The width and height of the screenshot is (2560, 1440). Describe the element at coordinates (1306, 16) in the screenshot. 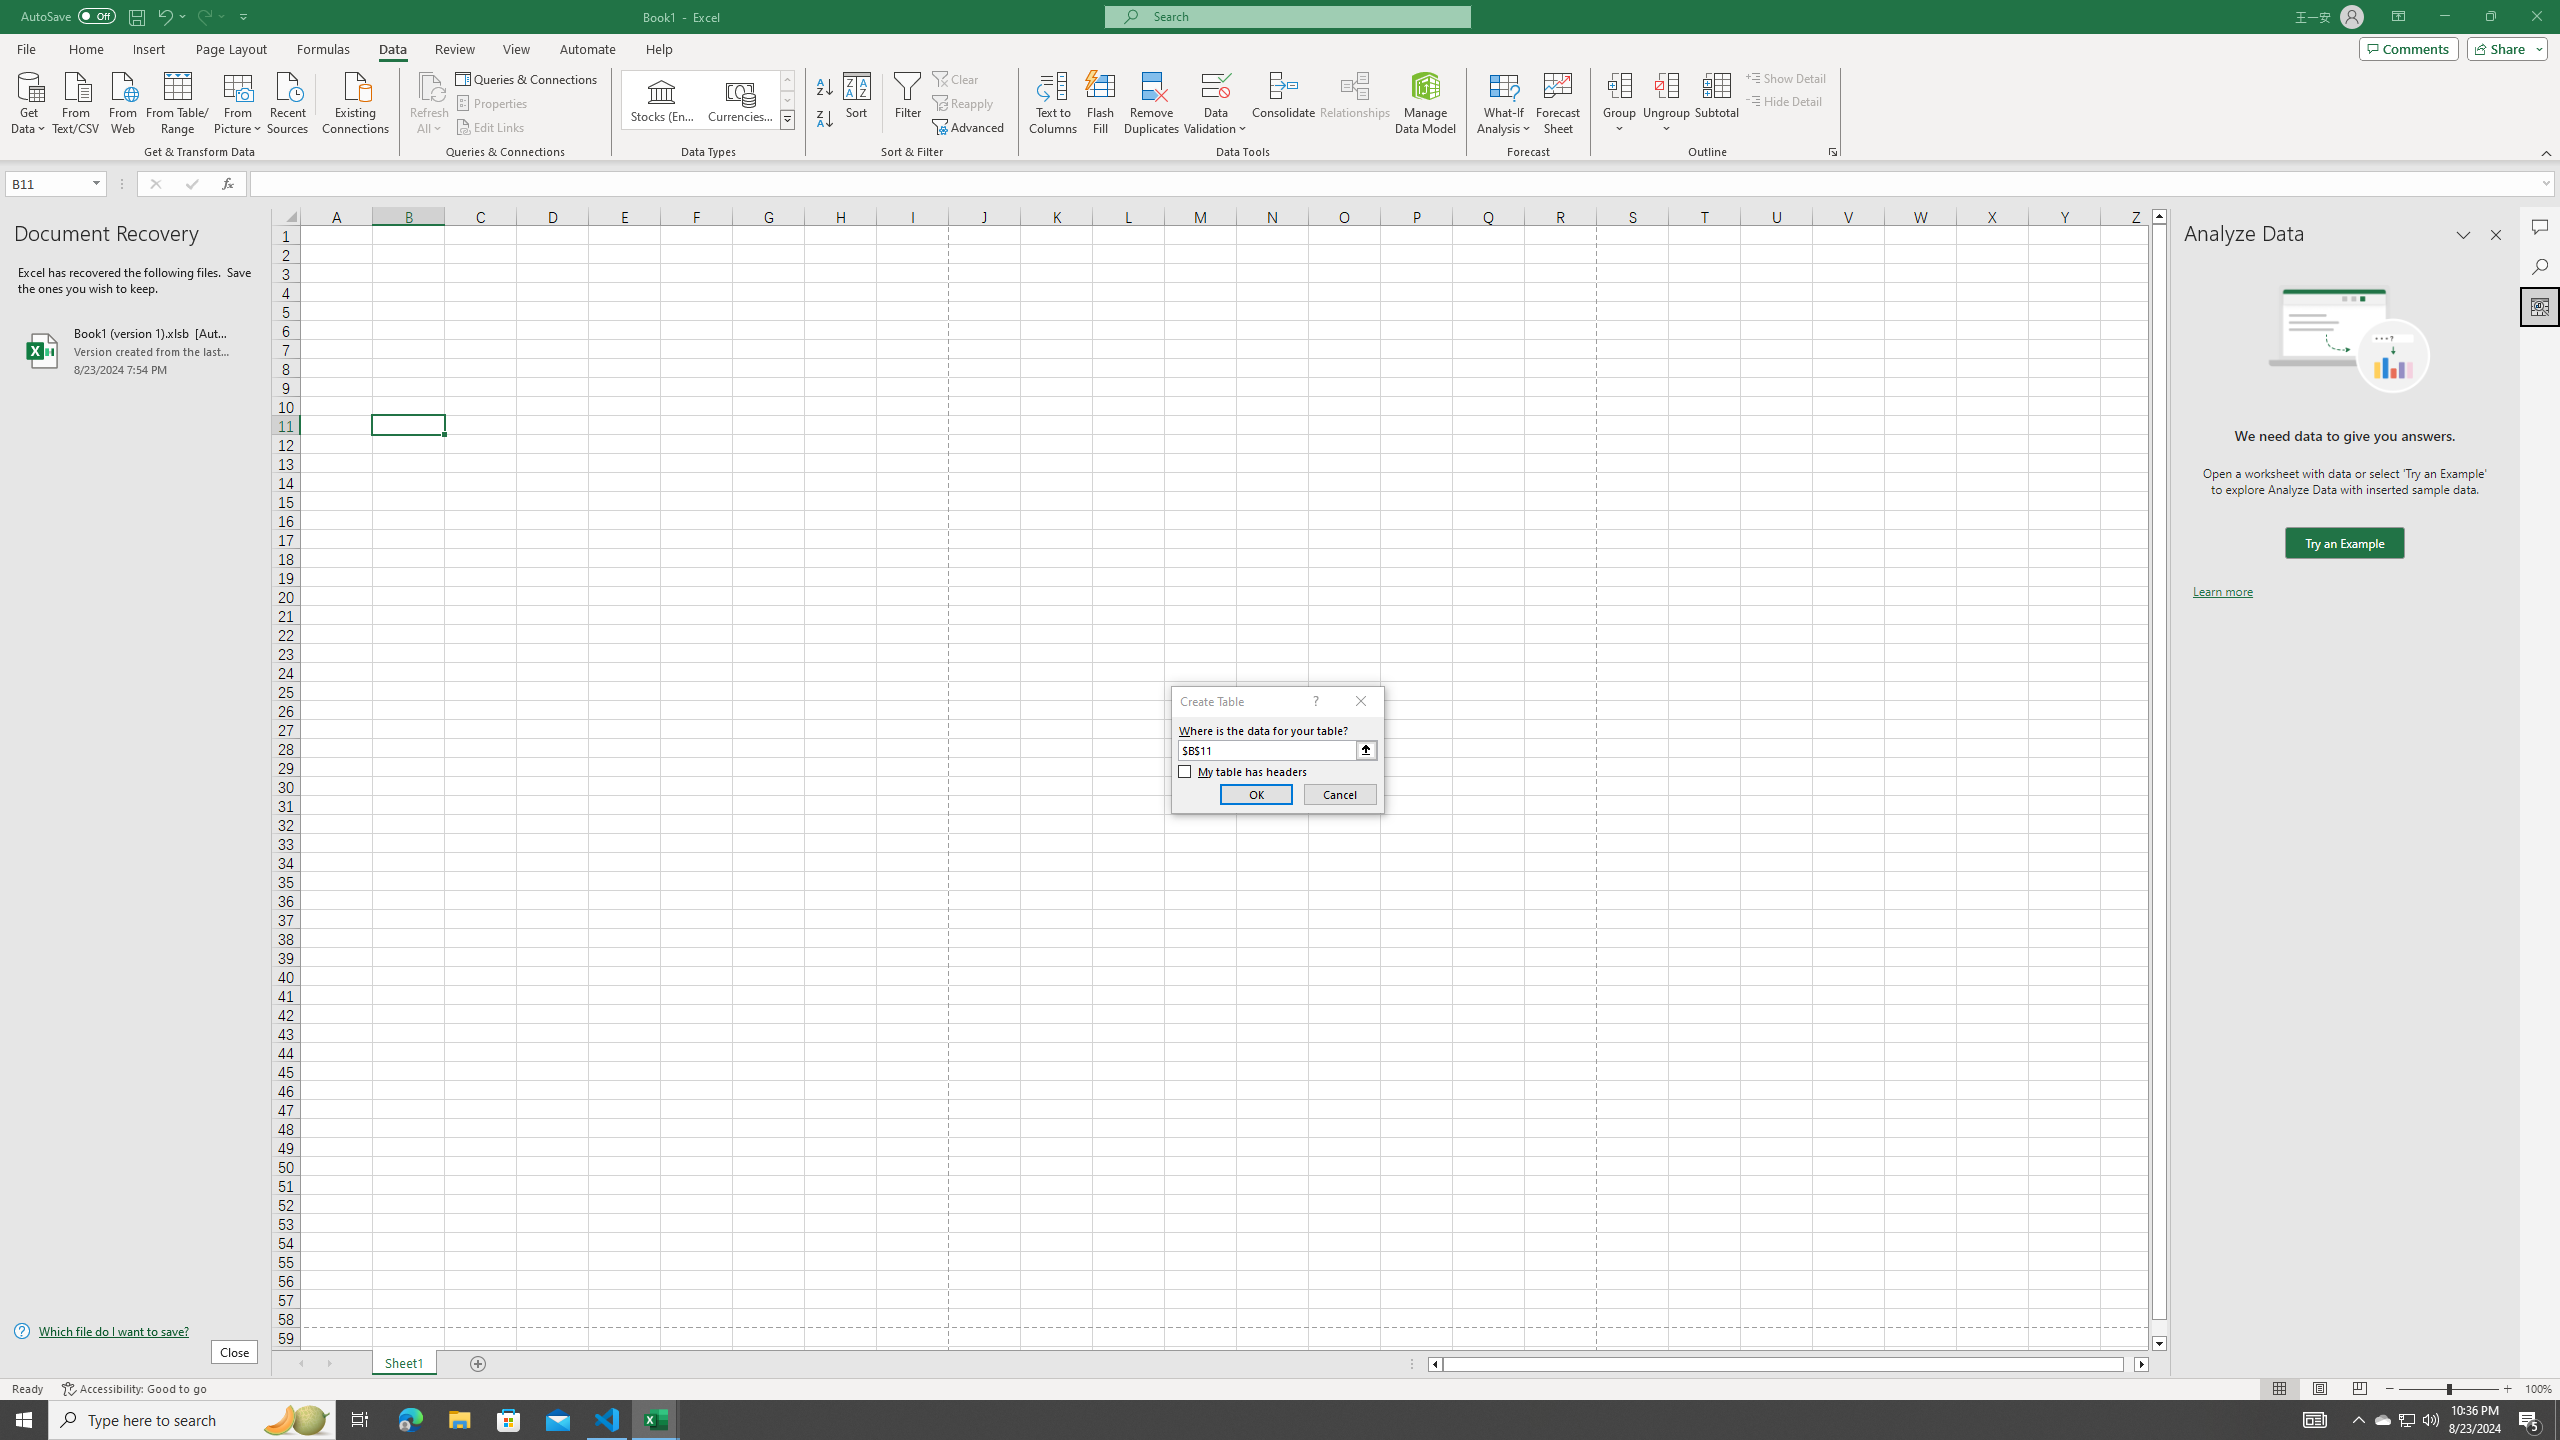

I see `Microsoft search` at that location.